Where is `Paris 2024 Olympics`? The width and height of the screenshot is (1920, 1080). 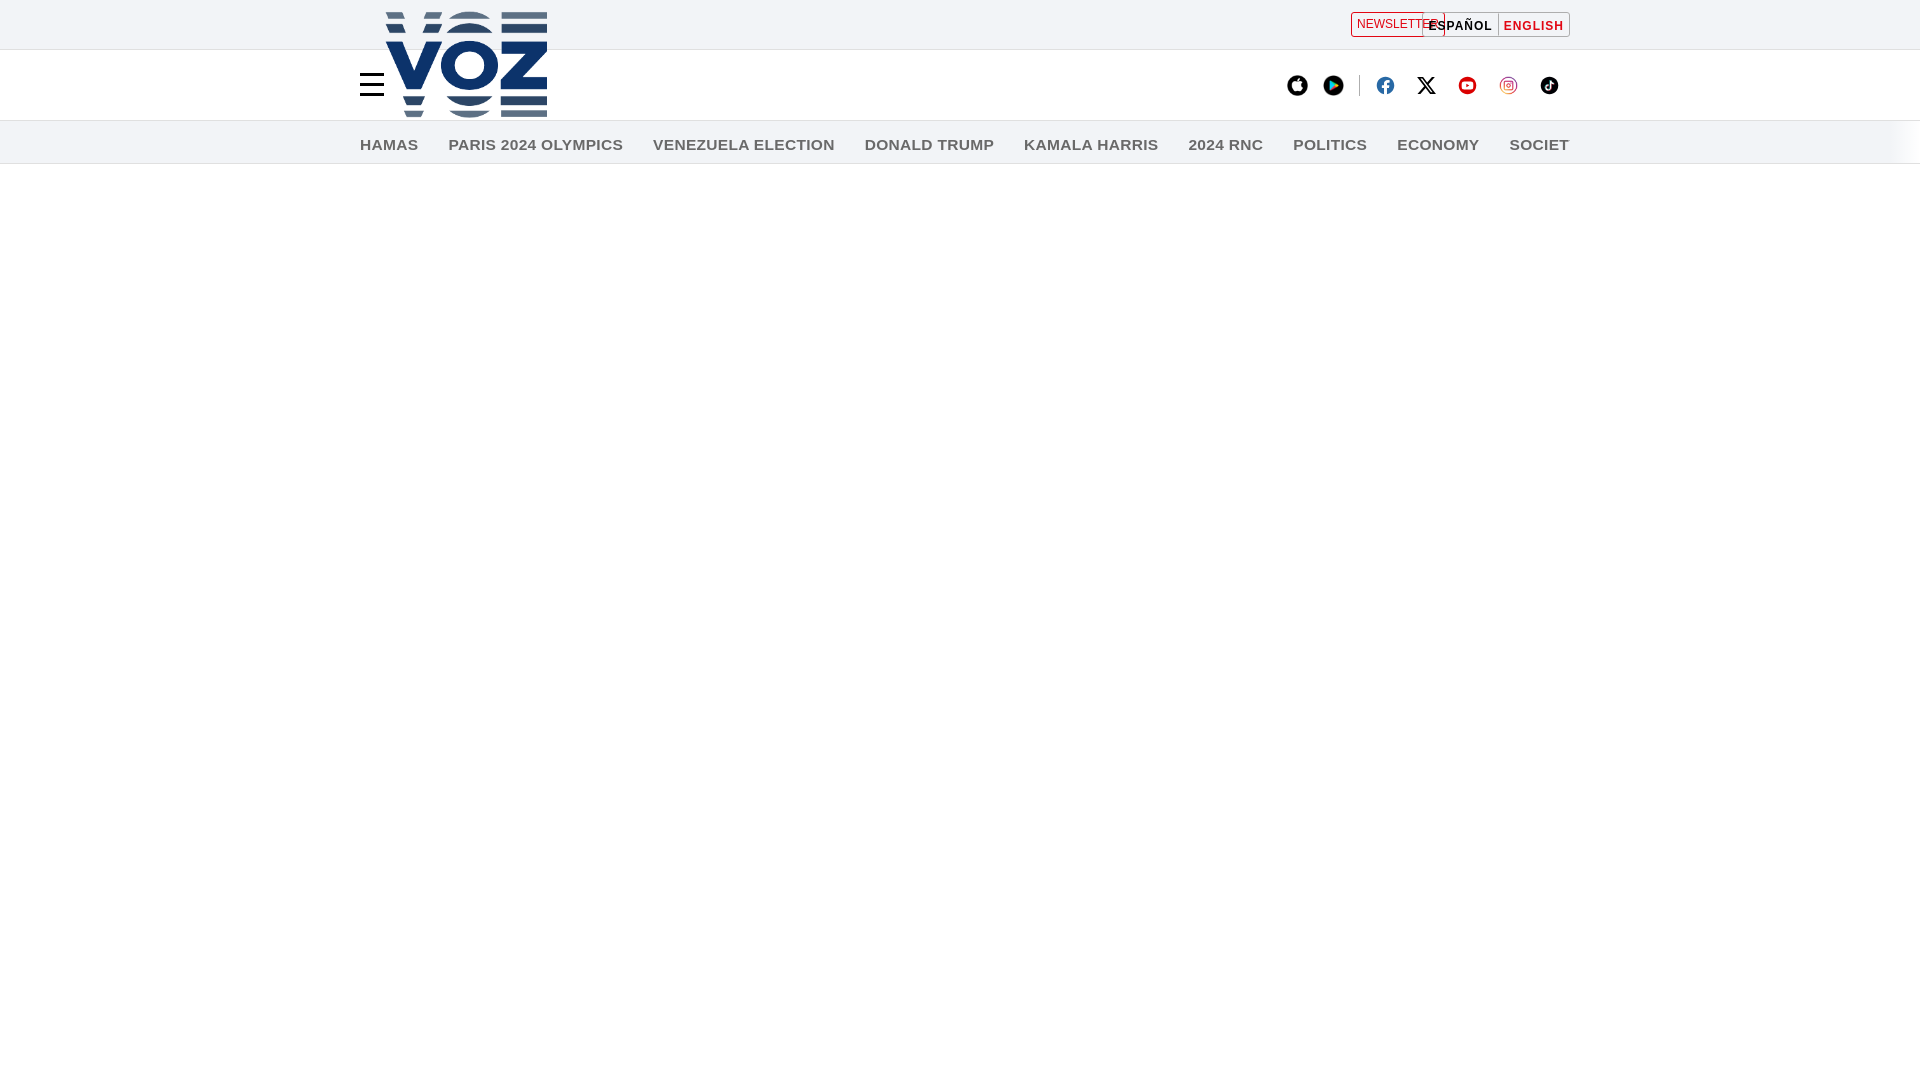
Paris 2024 Olympics is located at coordinates (534, 145).